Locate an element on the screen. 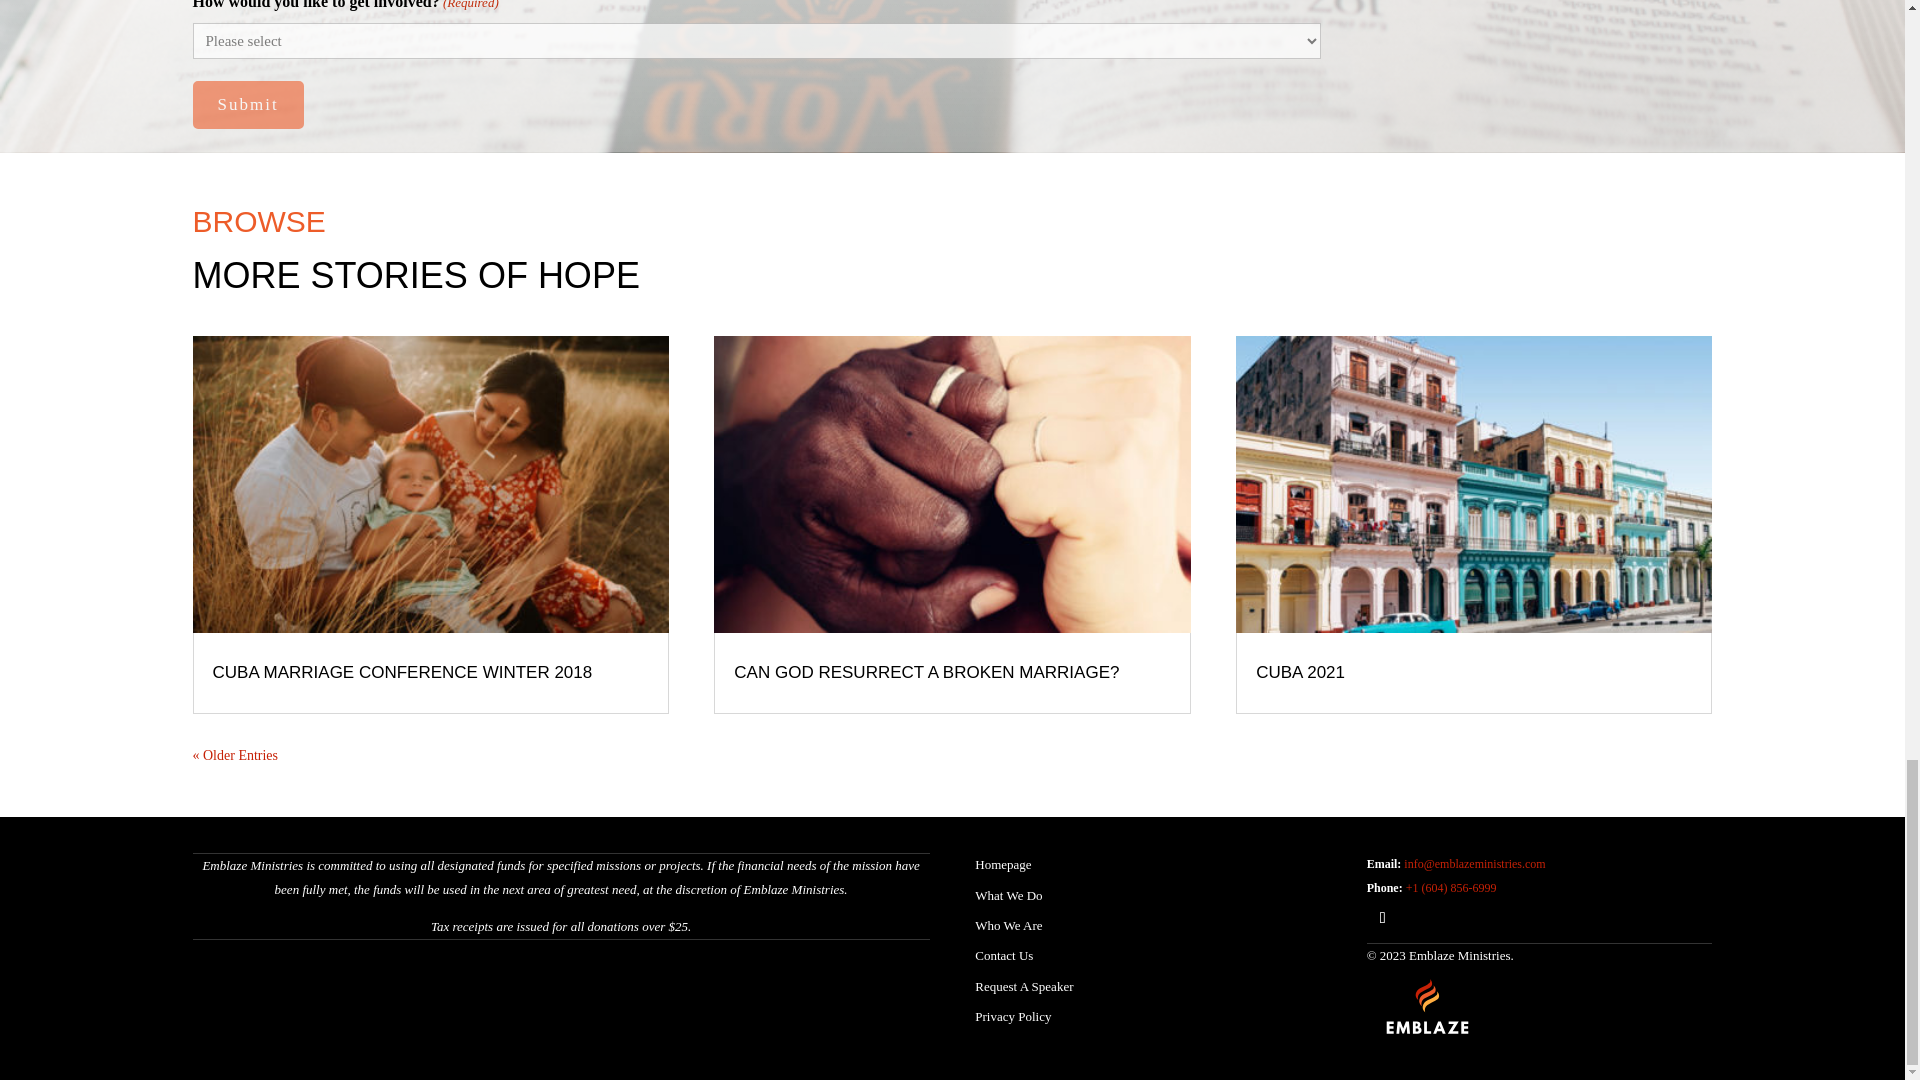 The width and height of the screenshot is (1920, 1080). CUBA 2021 is located at coordinates (1300, 672).